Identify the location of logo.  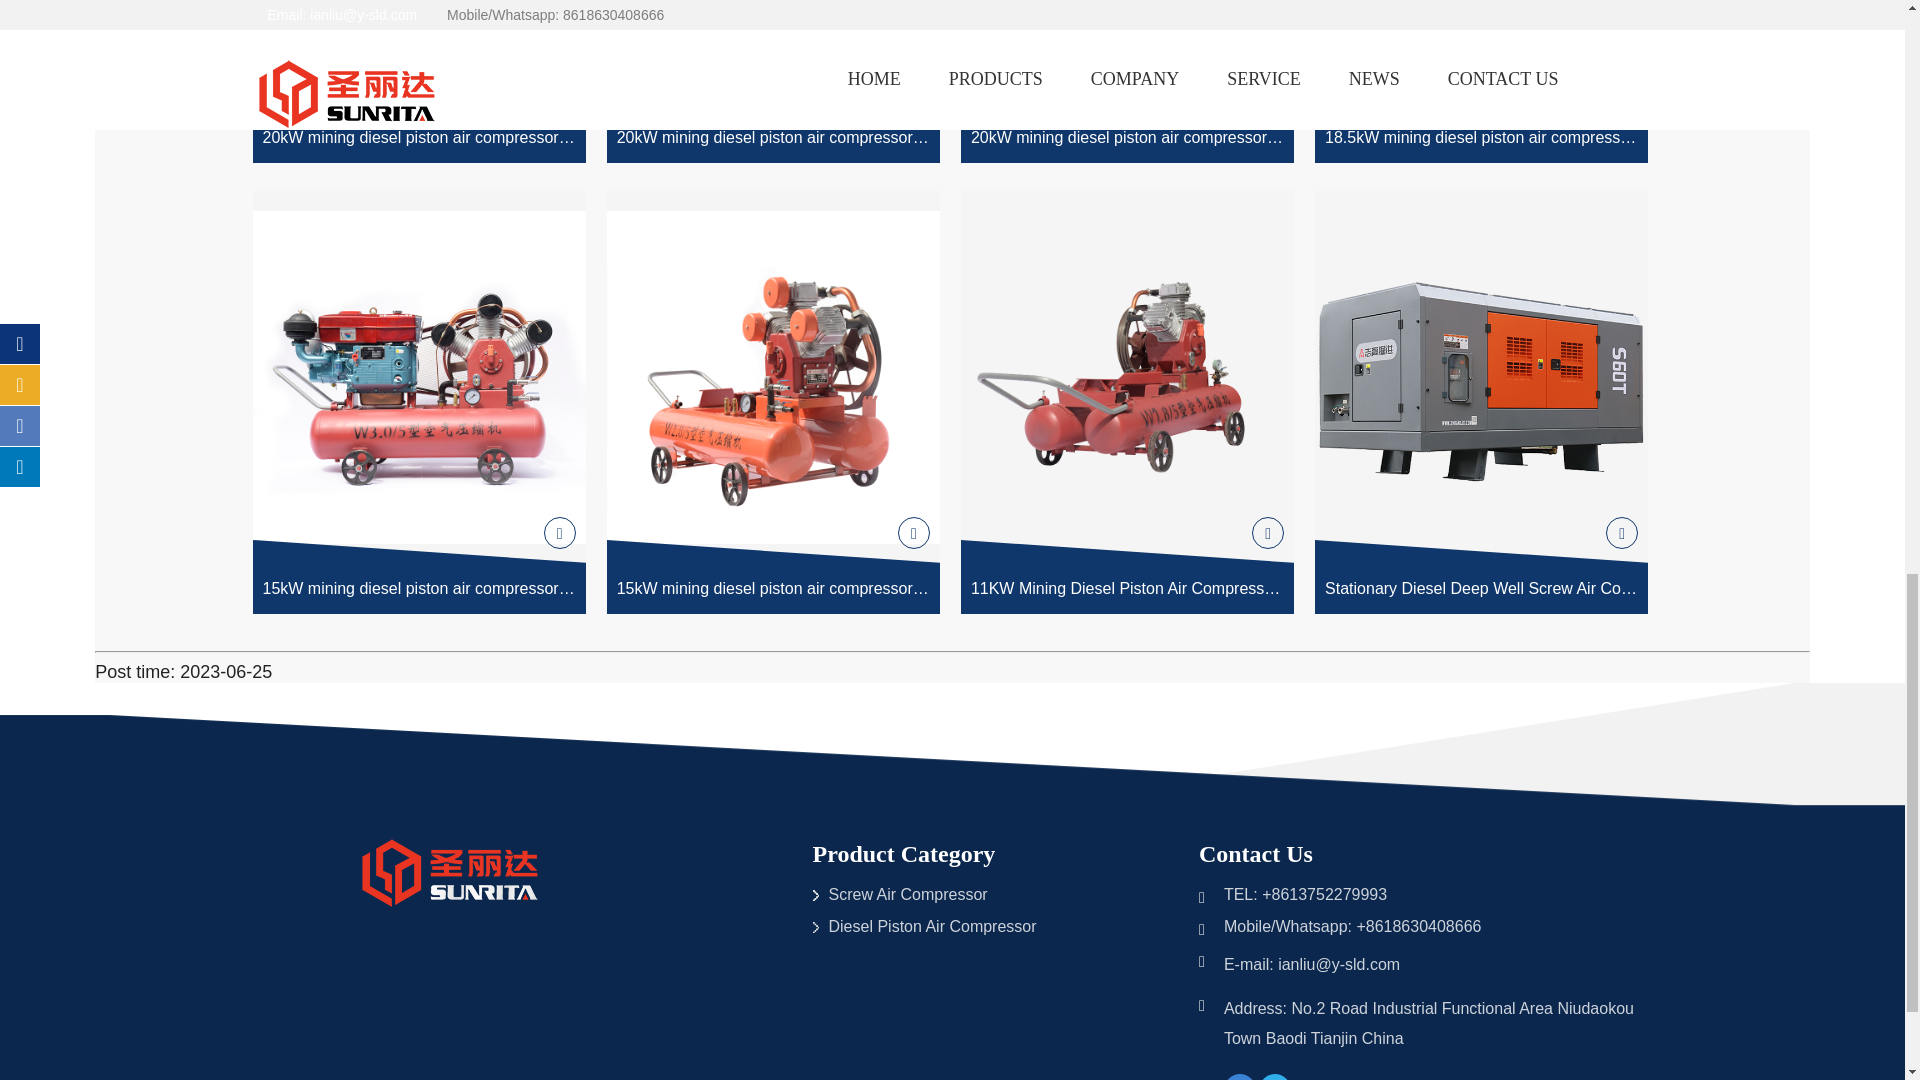
(452, 876).